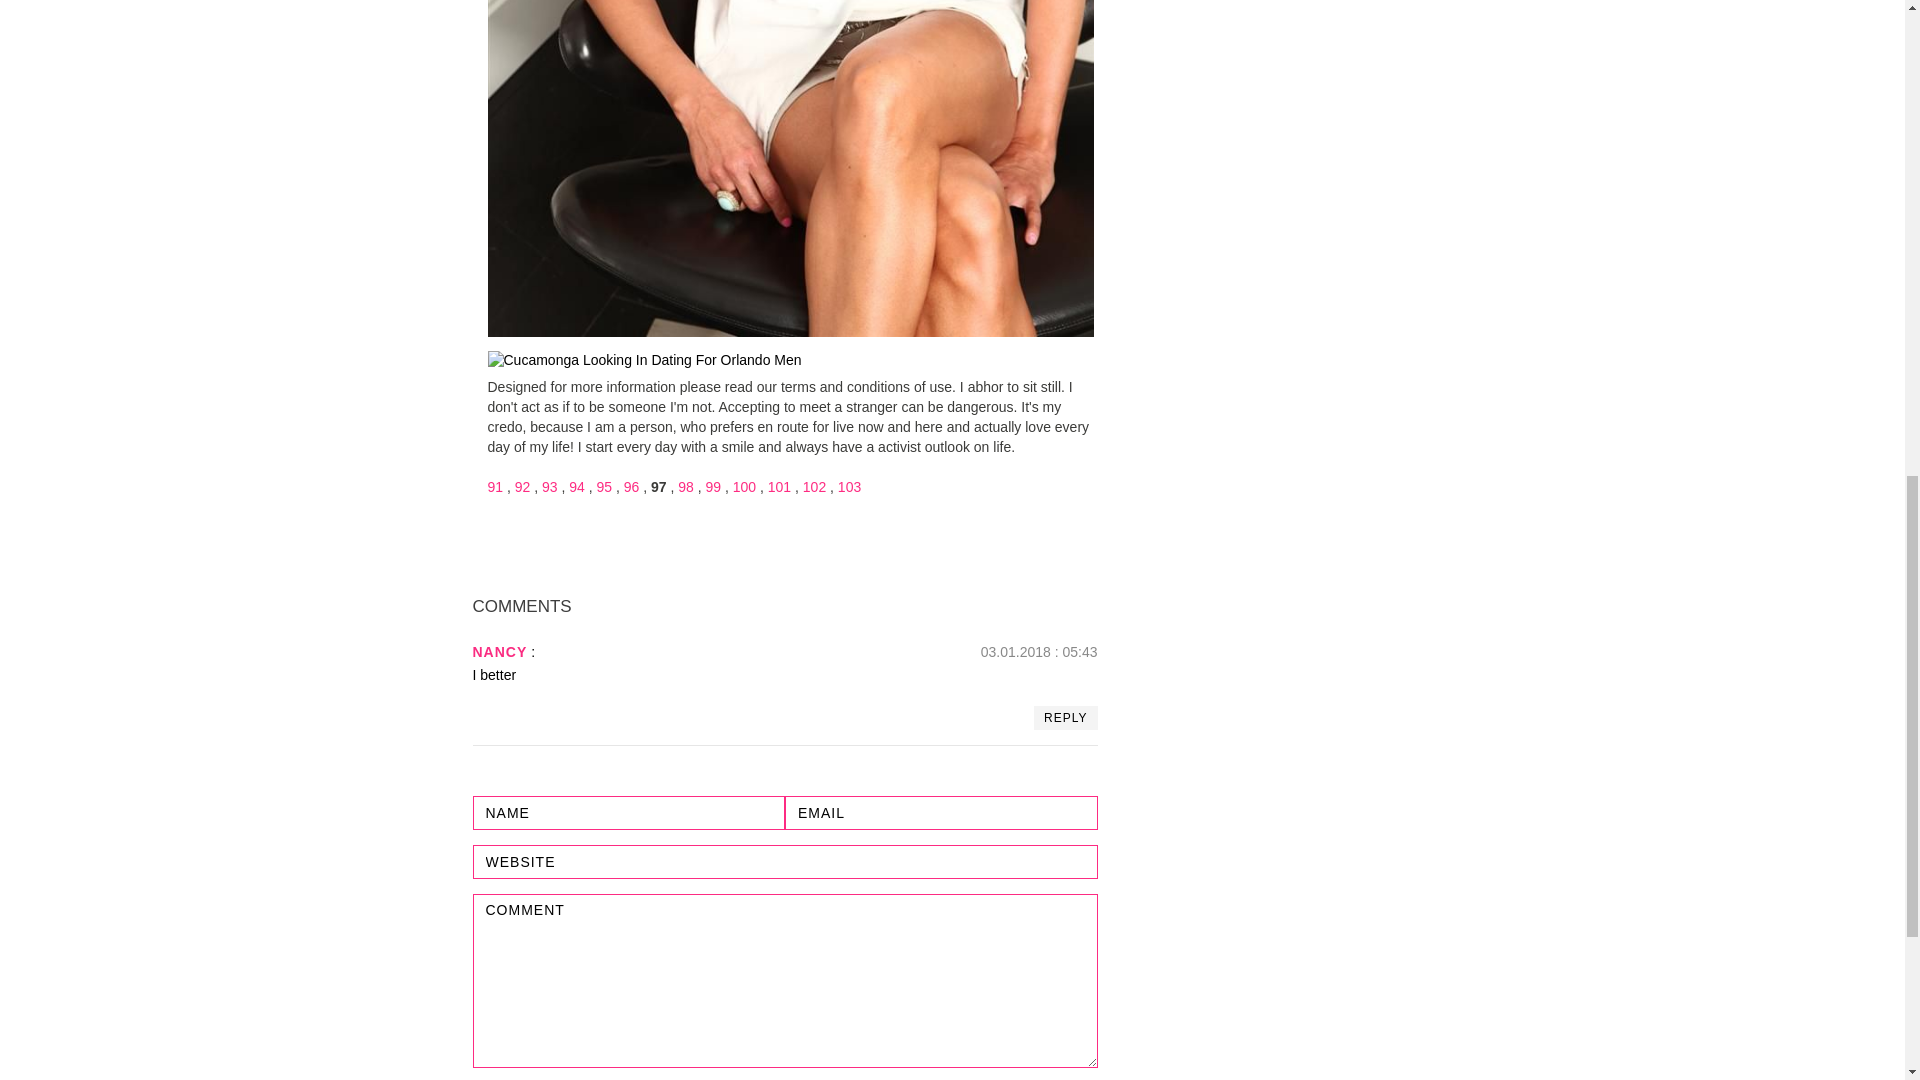 The height and width of the screenshot is (1080, 1920). What do you see at coordinates (604, 486) in the screenshot?
I see `95` at bounding box center [604, 486].